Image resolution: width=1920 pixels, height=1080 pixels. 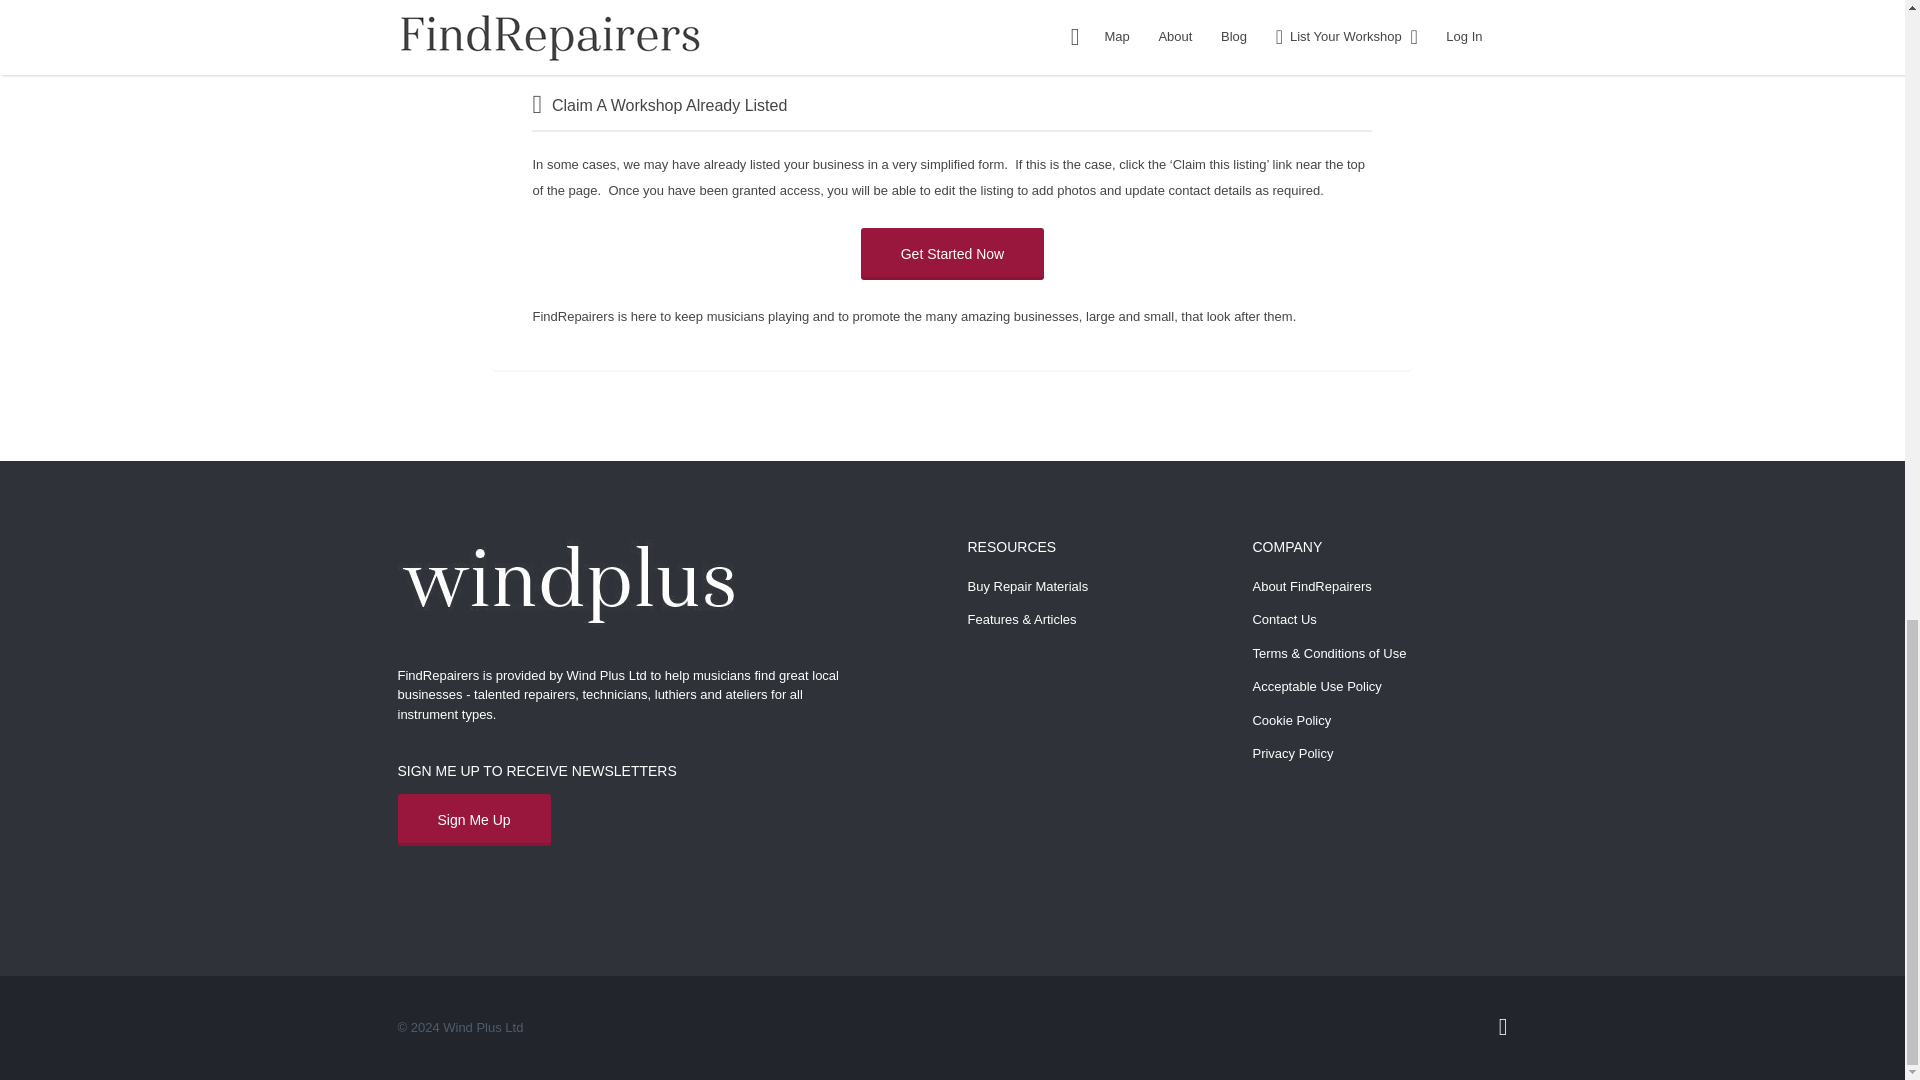 I want to click on Acceptable Use Policy, so click(x=1316, y=686).